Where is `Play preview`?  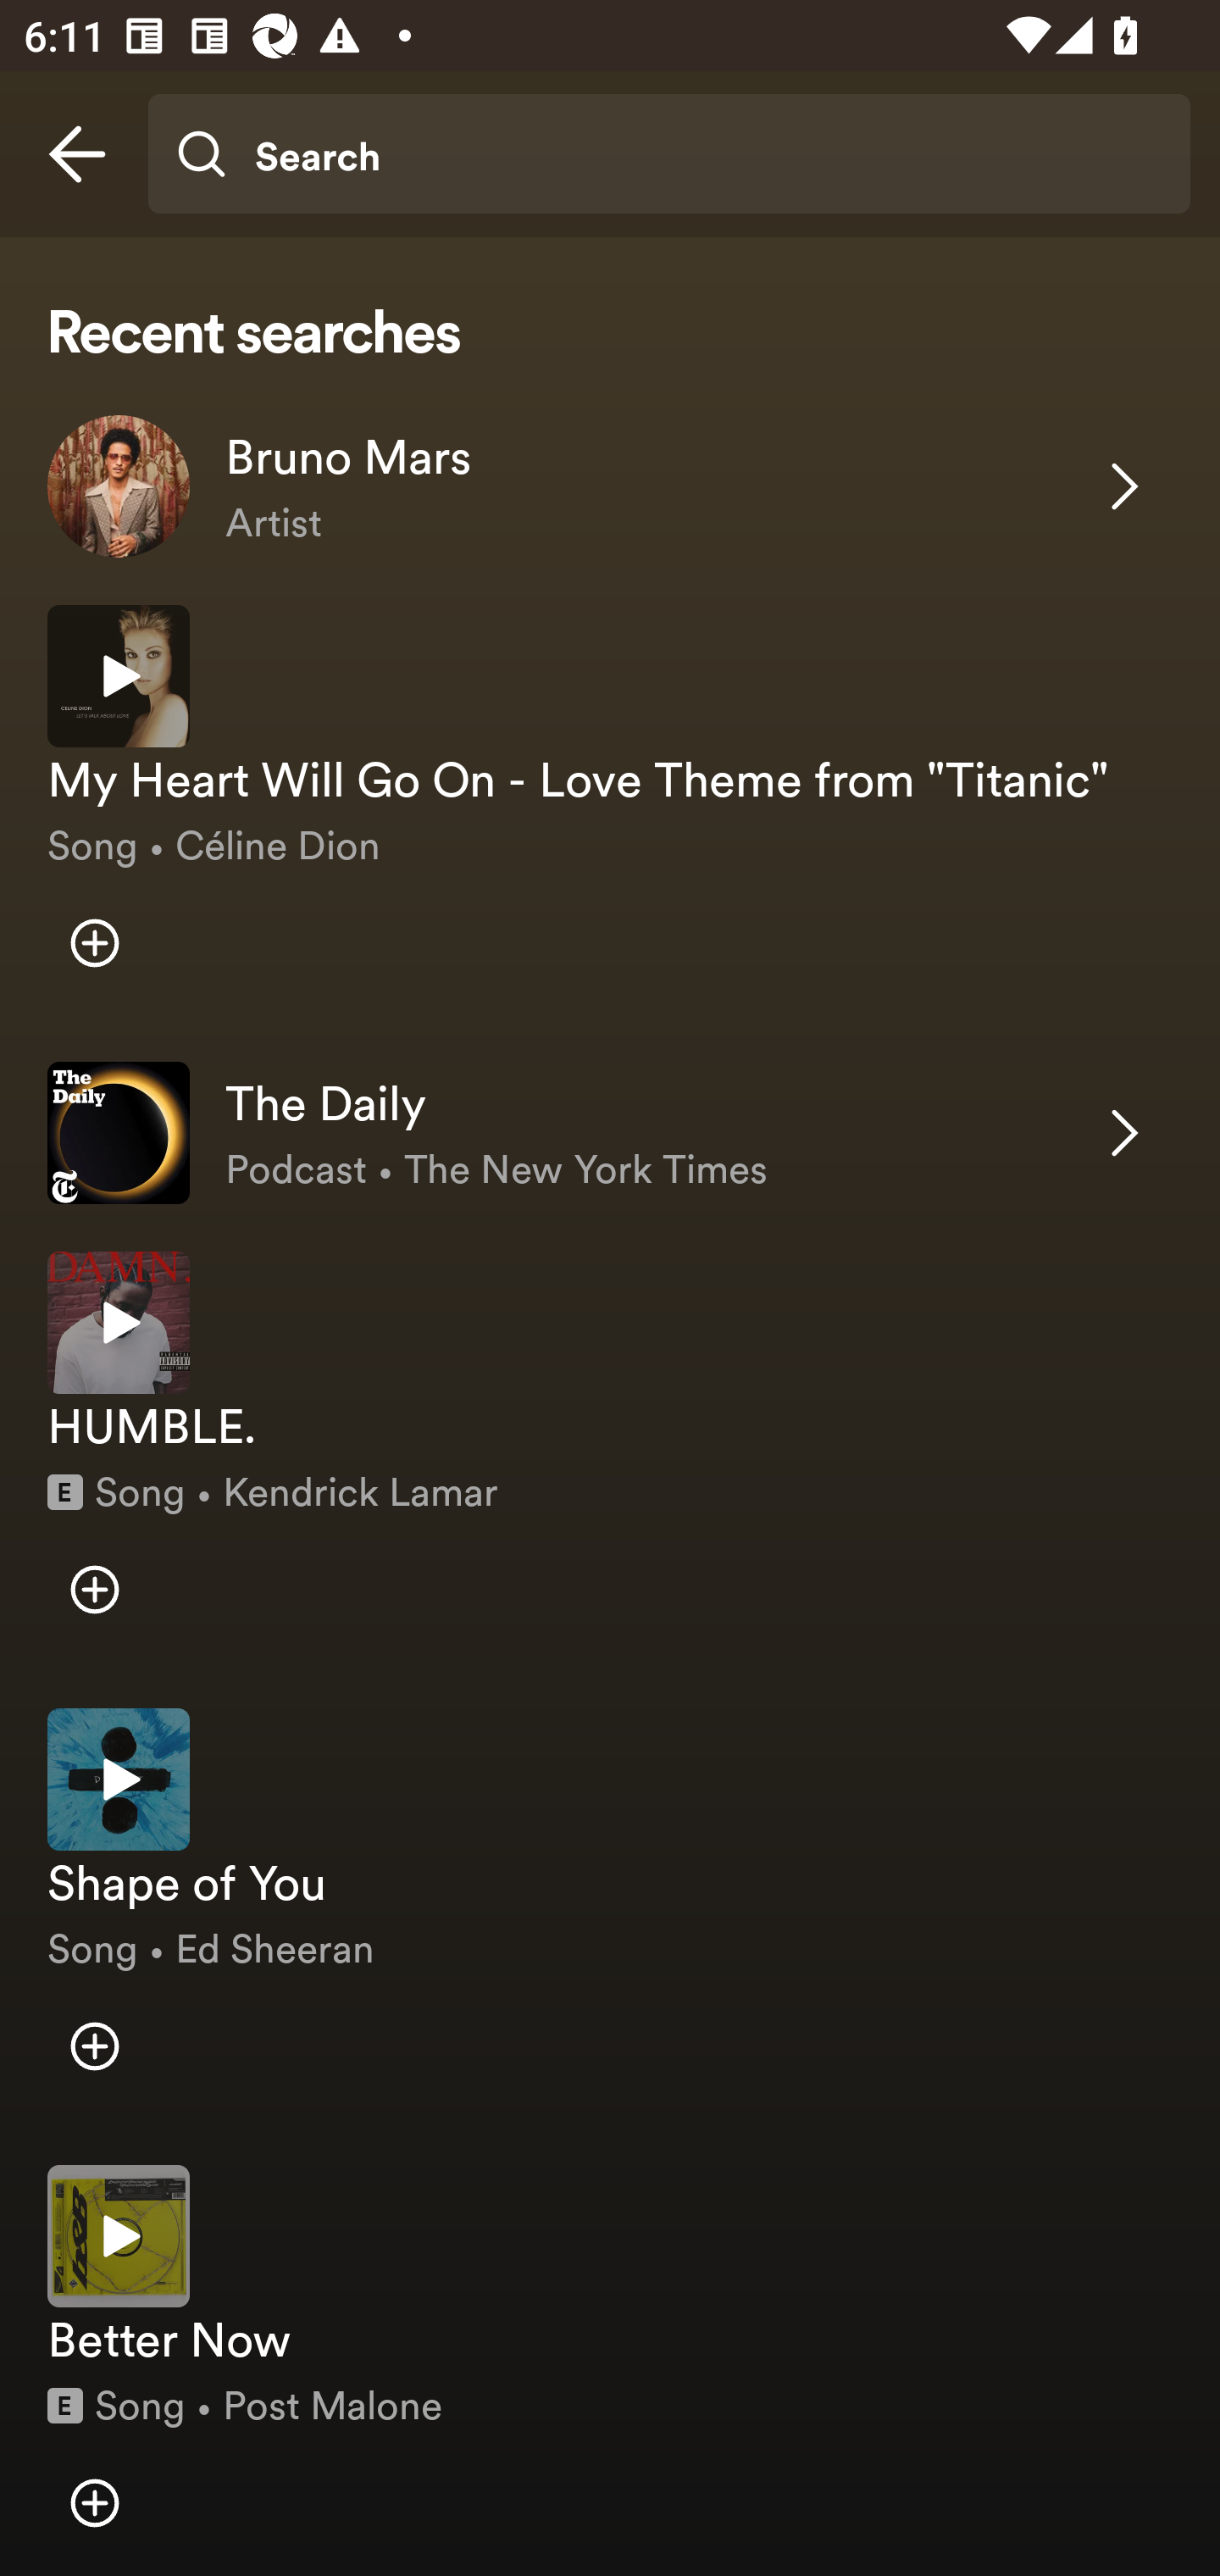 Play preview is located at coordinates (119, 2235).